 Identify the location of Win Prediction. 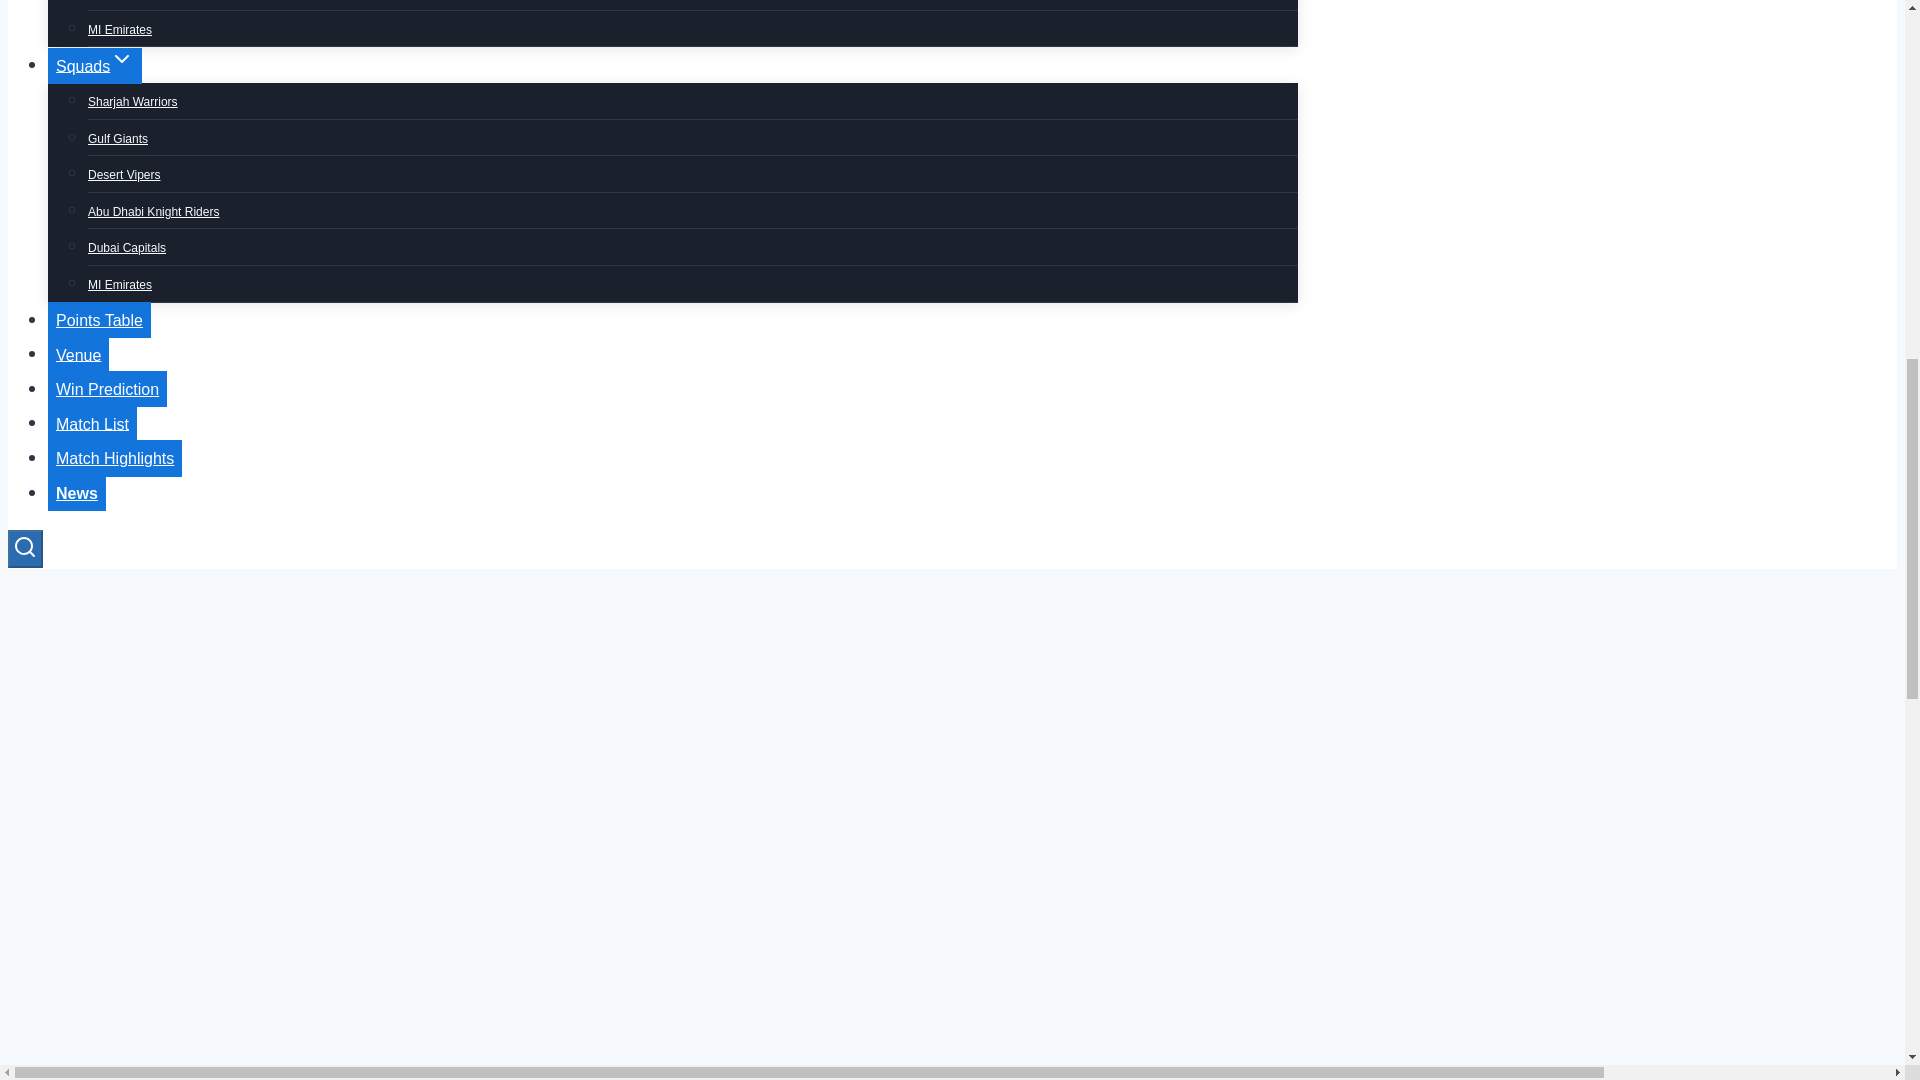
(108, 389).